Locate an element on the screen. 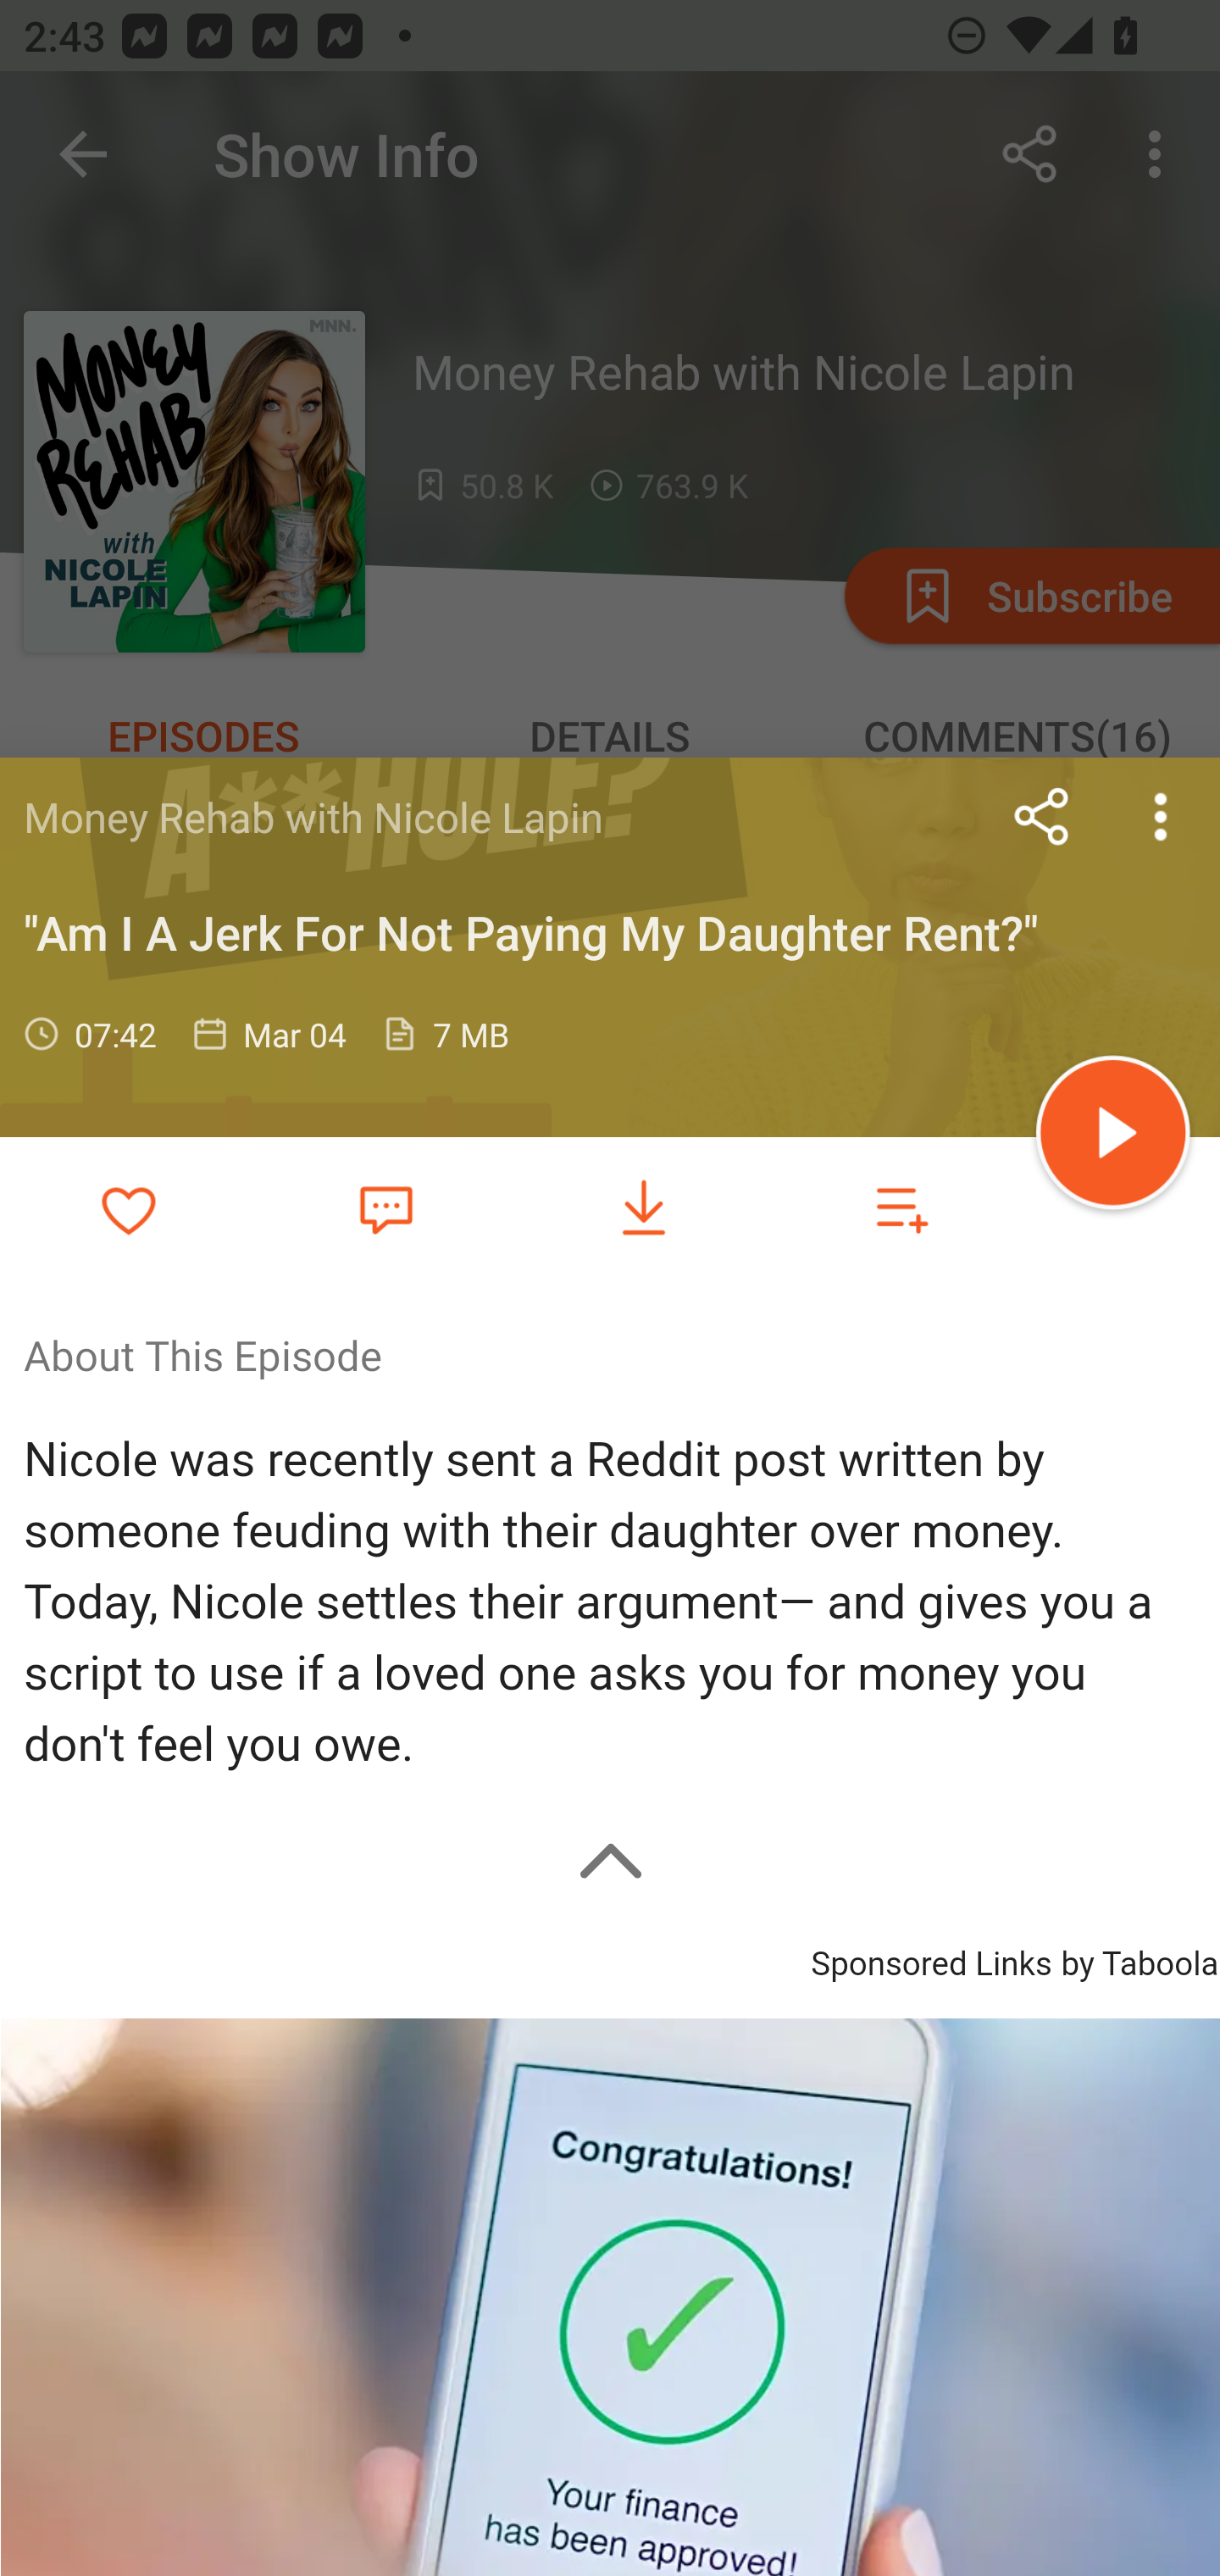 The height and width of the screenshot is (2576, 1220). Share is located at coordinates (1042, 816).